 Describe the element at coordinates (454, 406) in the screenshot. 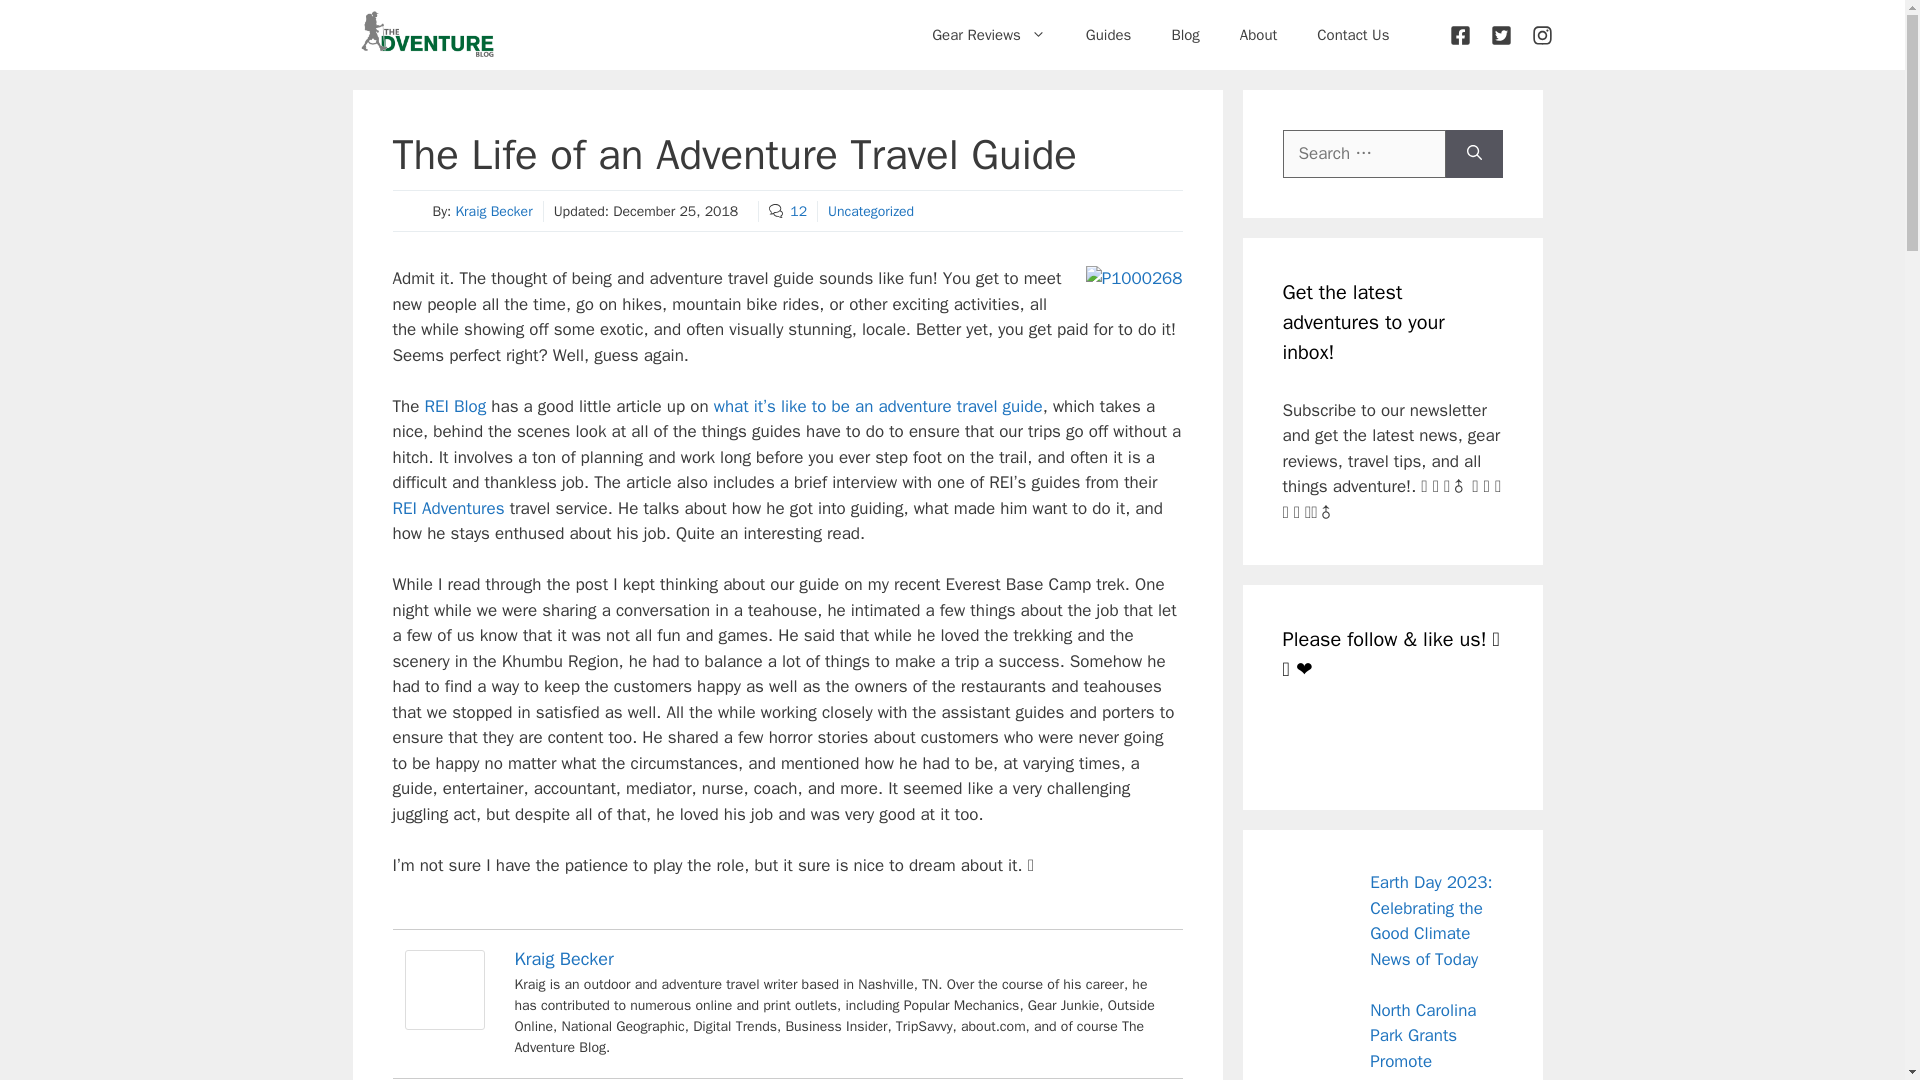

I see `REI Blog` at that location.